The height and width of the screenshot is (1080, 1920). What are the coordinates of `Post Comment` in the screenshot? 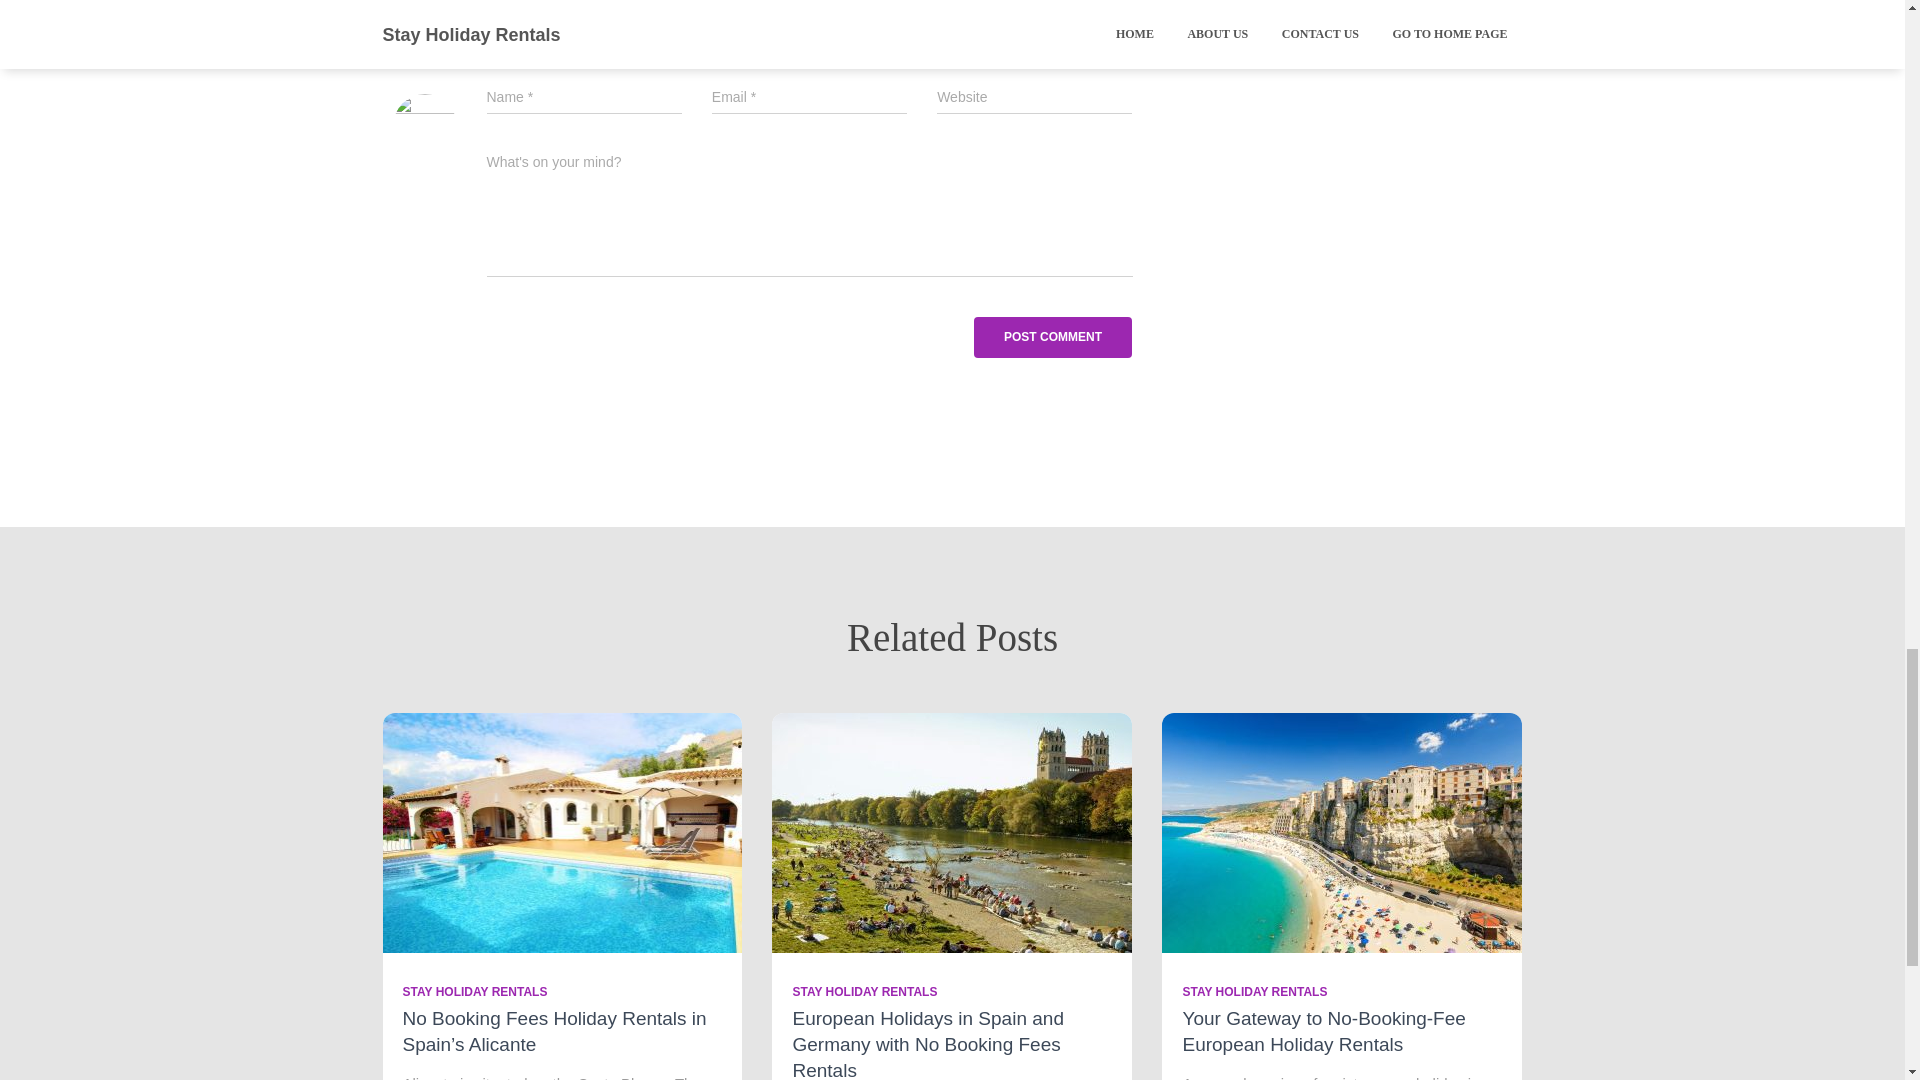 It's located at (1052, 337).